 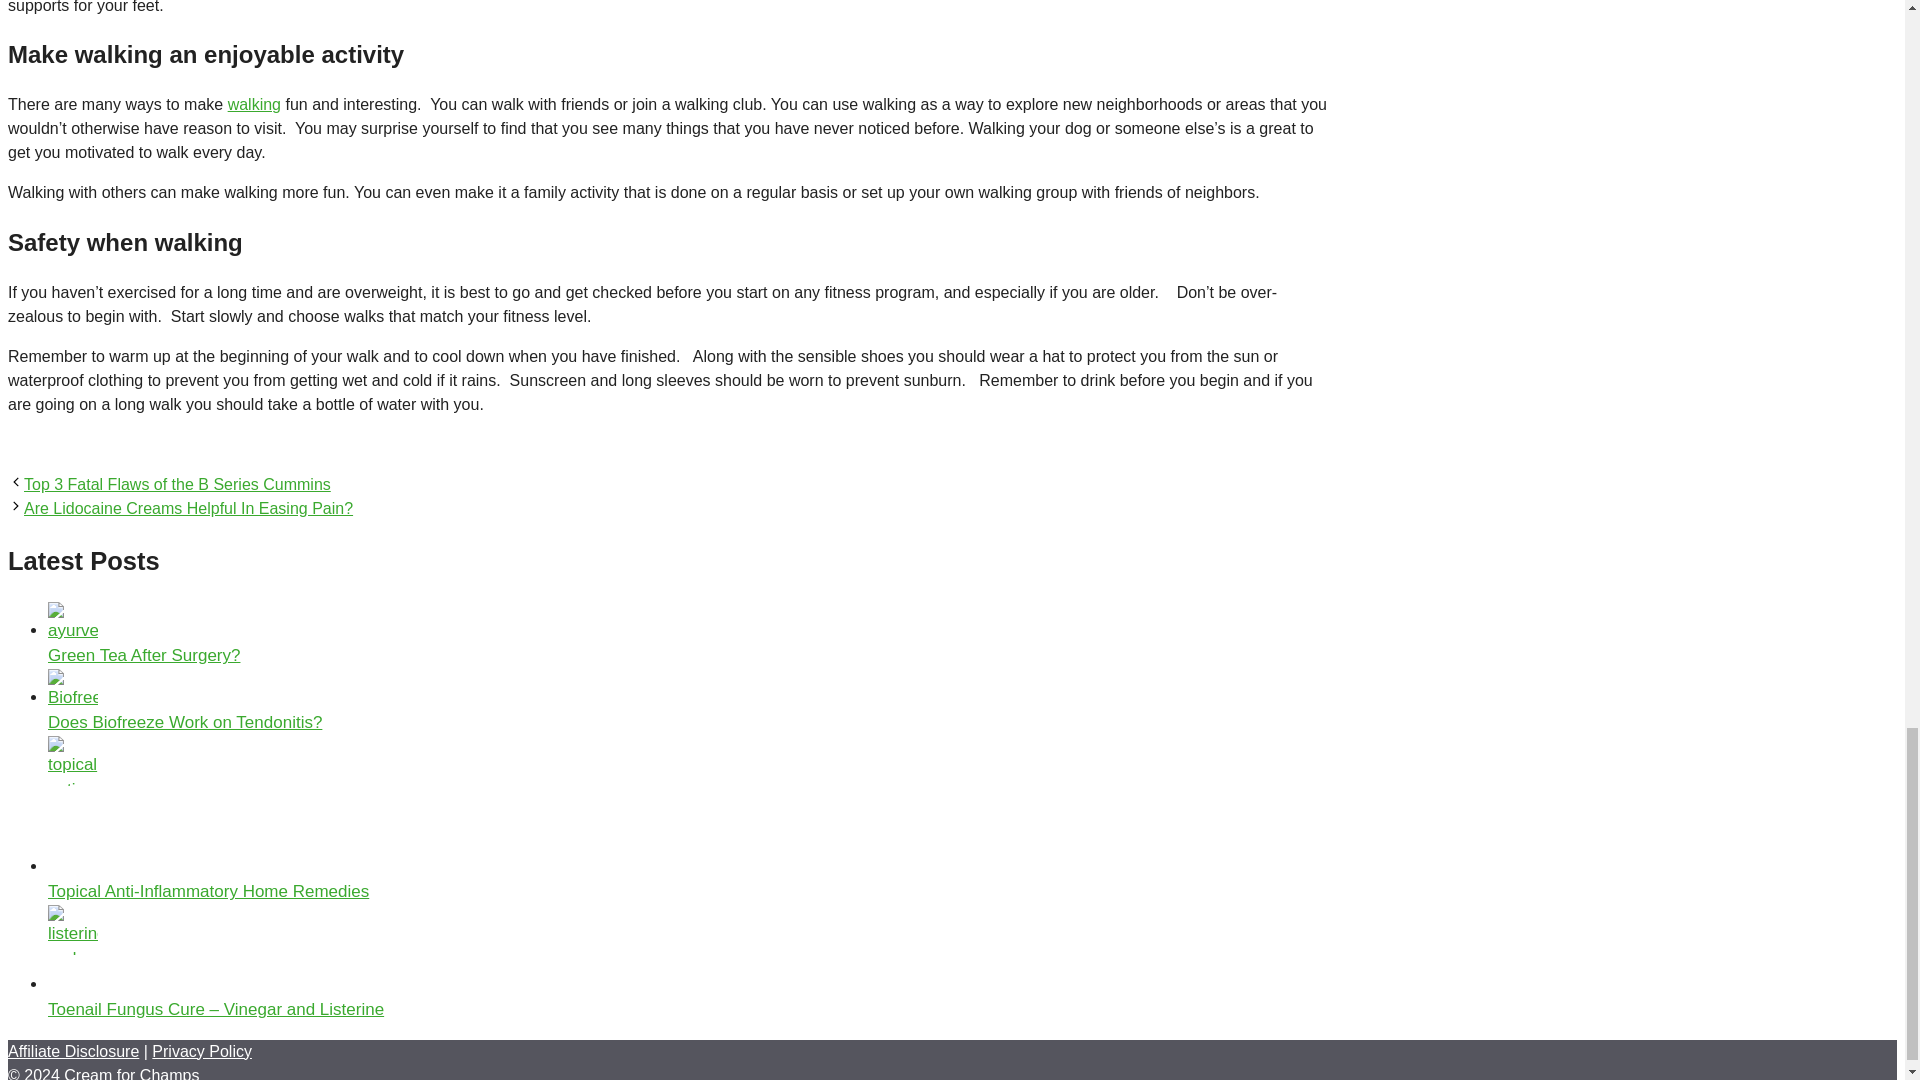 What do you see at coordinates (176, 484) in the screenshot?
I see `Top 3 Fatal Flaws of the B Series Cummins` at bounding box center [176, 484].